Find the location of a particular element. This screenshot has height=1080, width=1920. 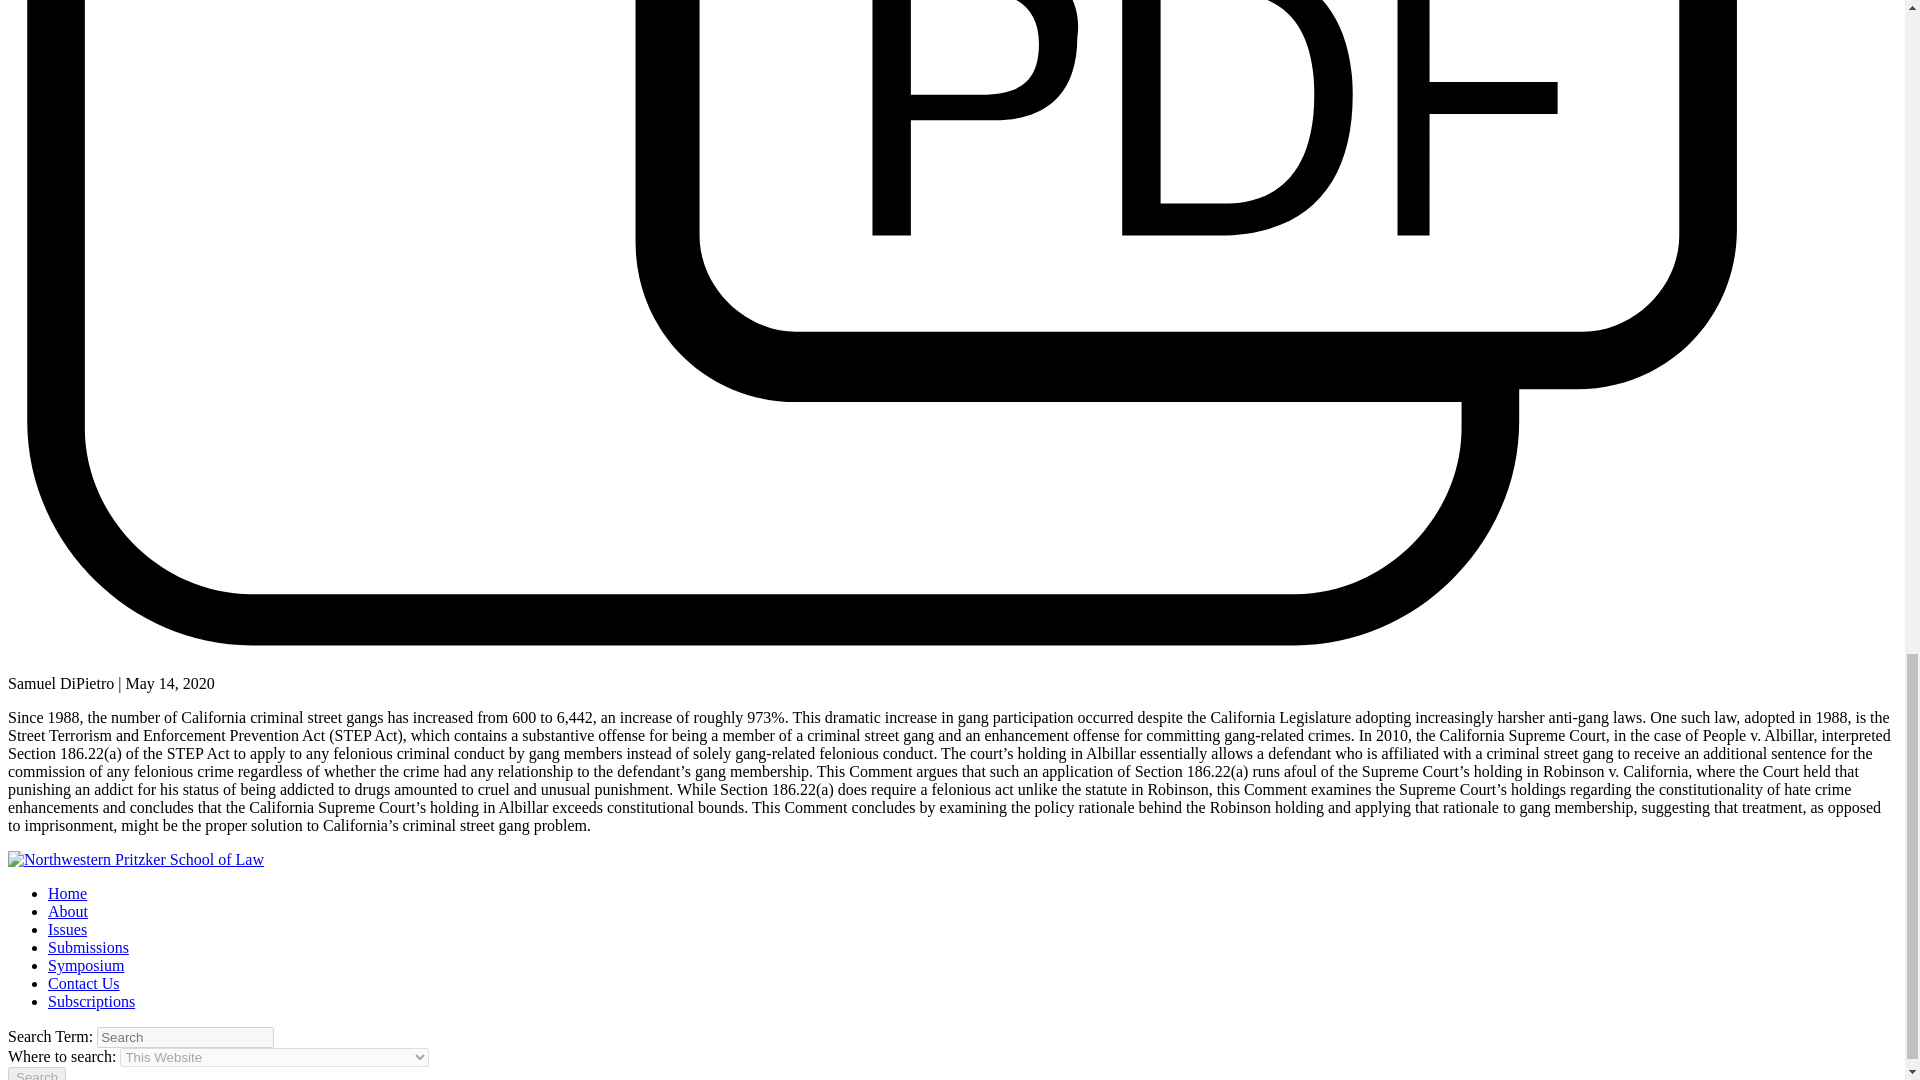

Symposium is located at coordinates (86, 965).